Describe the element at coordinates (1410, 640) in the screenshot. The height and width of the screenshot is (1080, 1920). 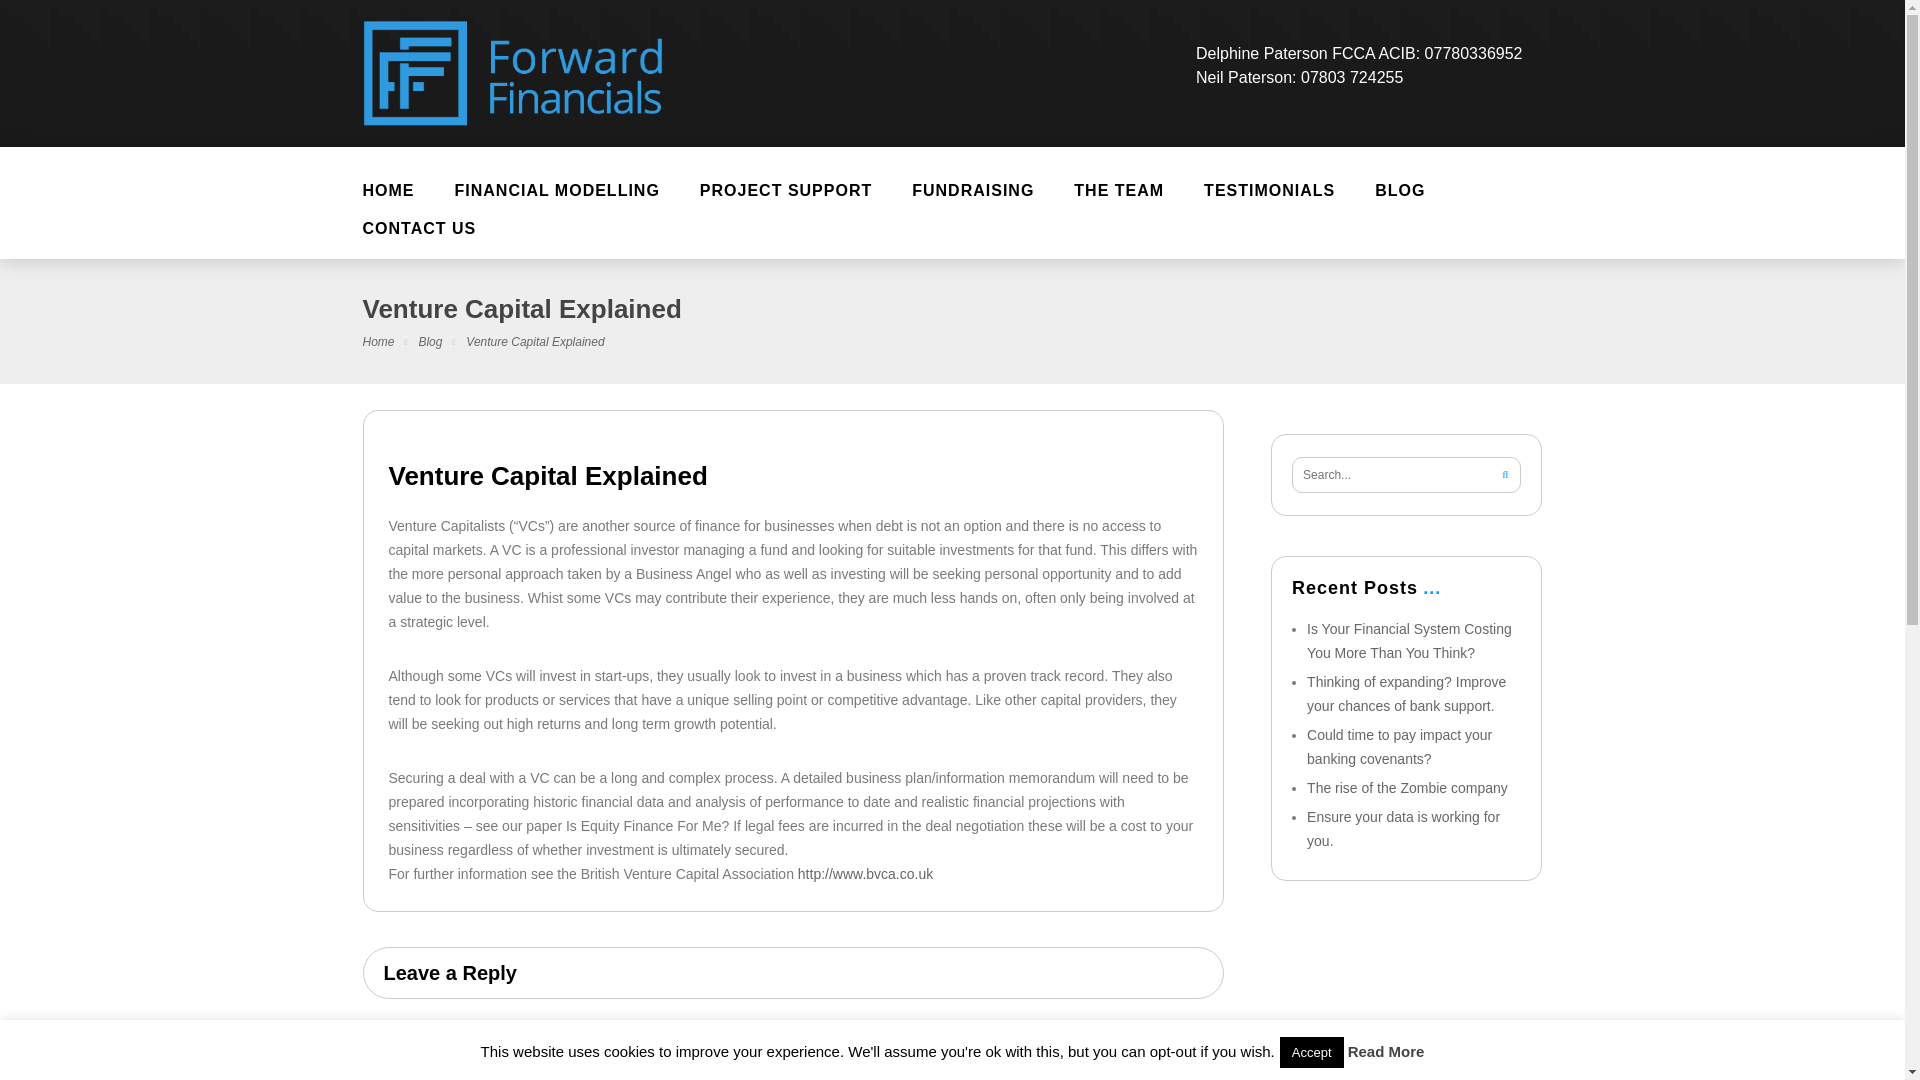
I see `Is Your Financial System Costing You More Than You Think?` at that location.